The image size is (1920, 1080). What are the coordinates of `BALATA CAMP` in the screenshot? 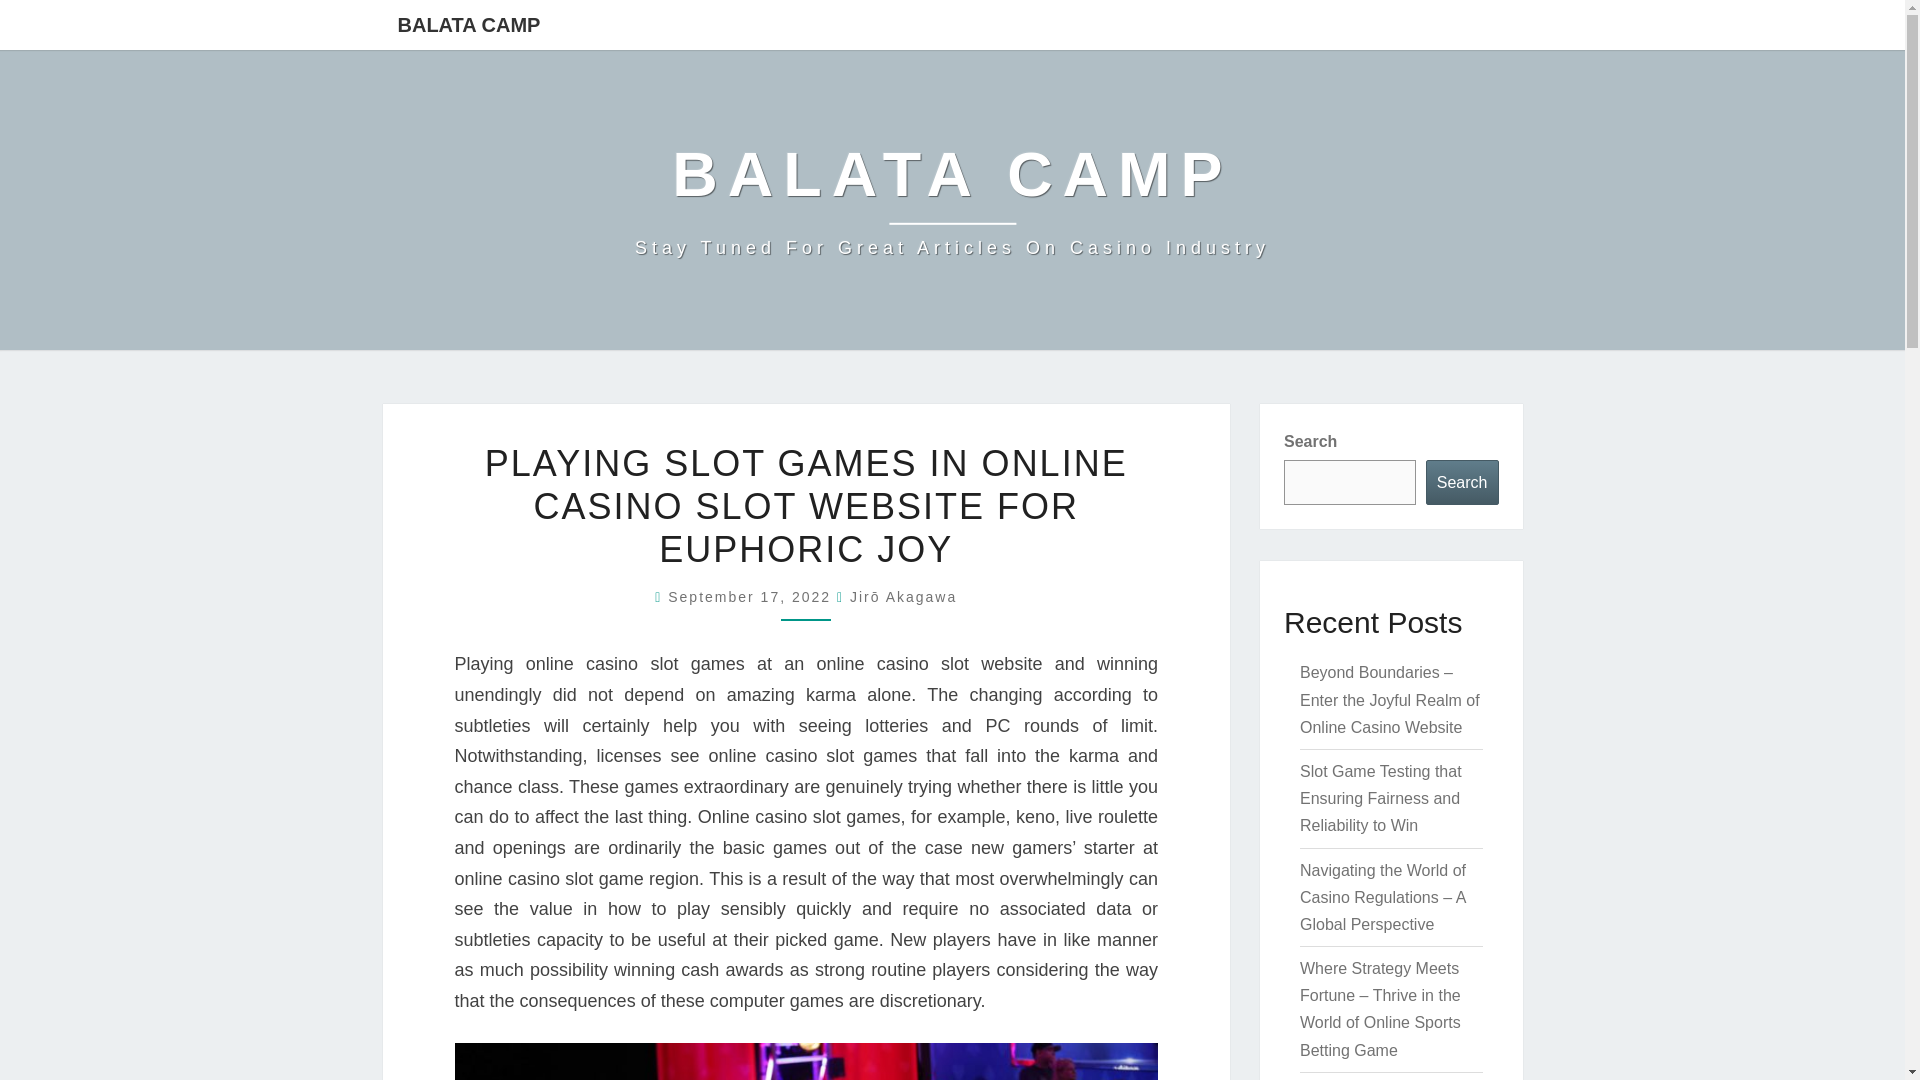 It's located at (1462, 482).